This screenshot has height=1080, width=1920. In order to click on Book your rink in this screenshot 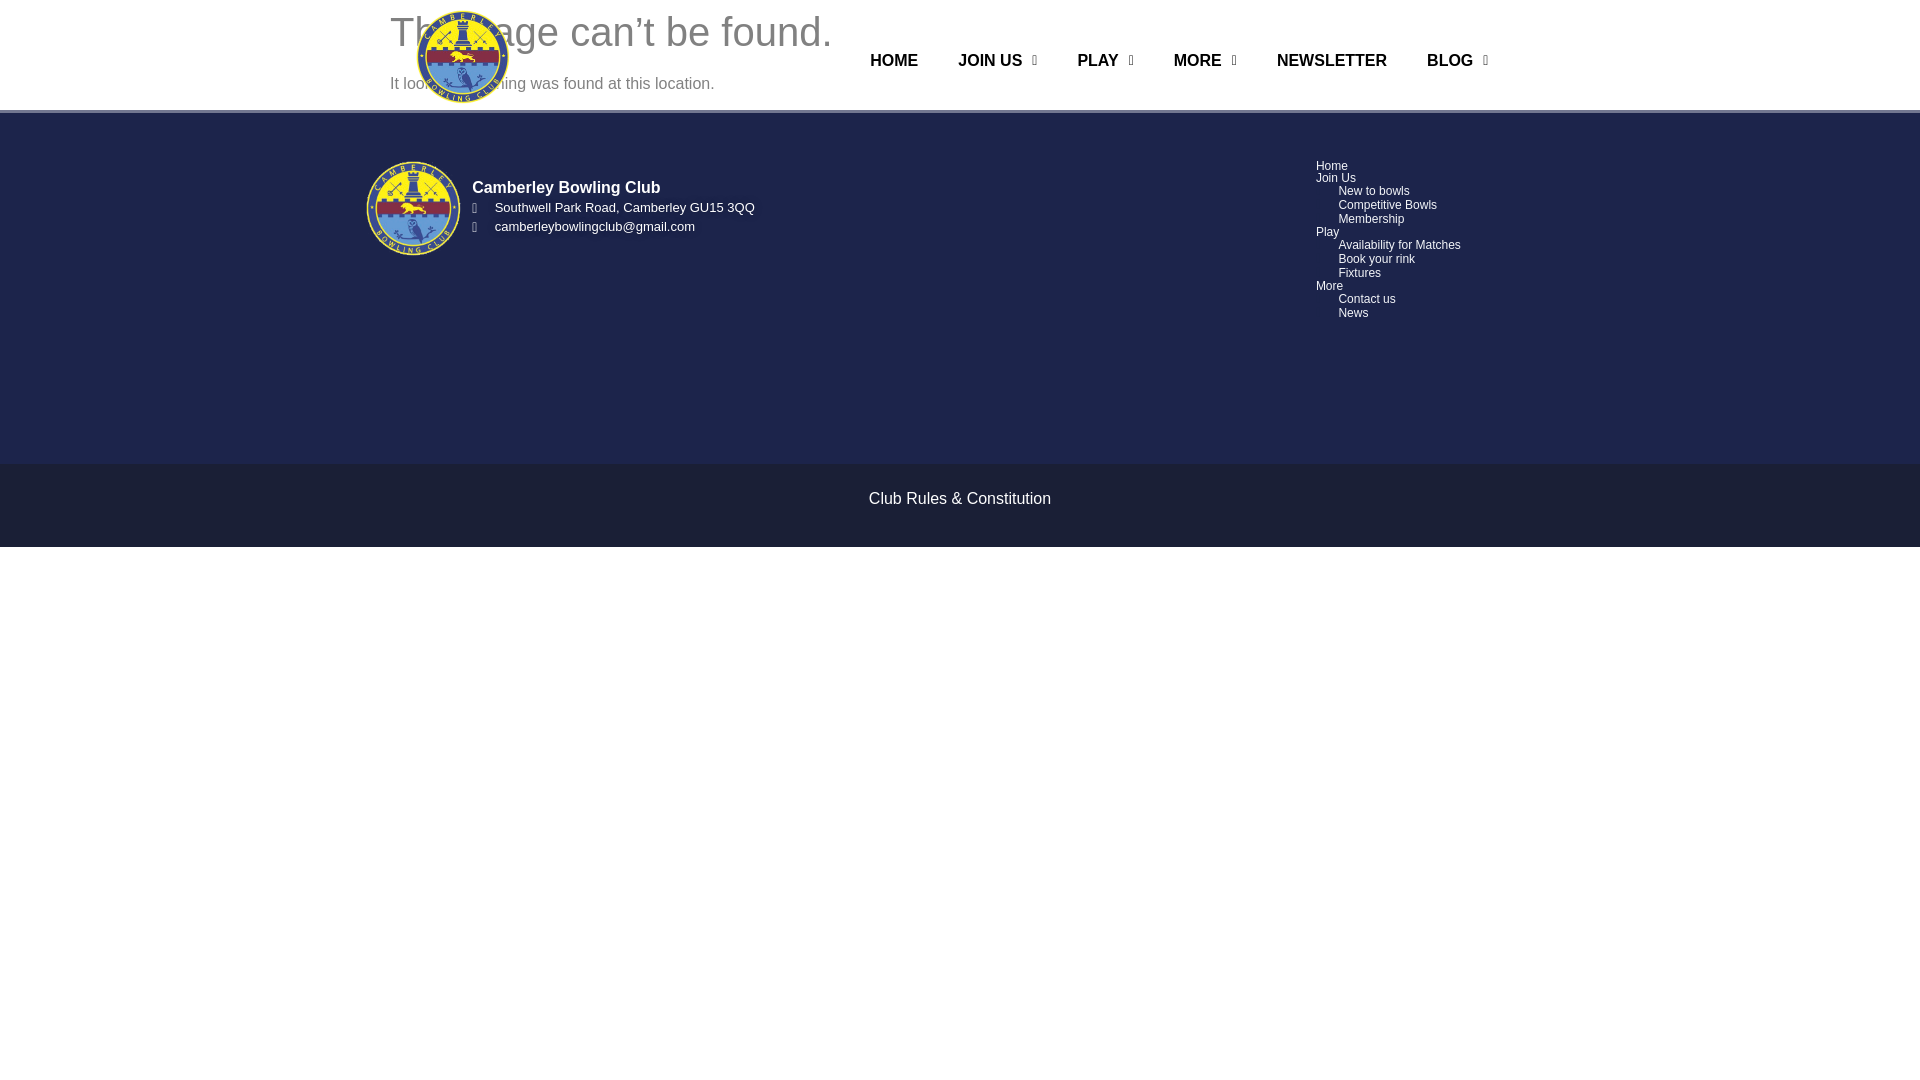, I will do `click(1466, 258)`.